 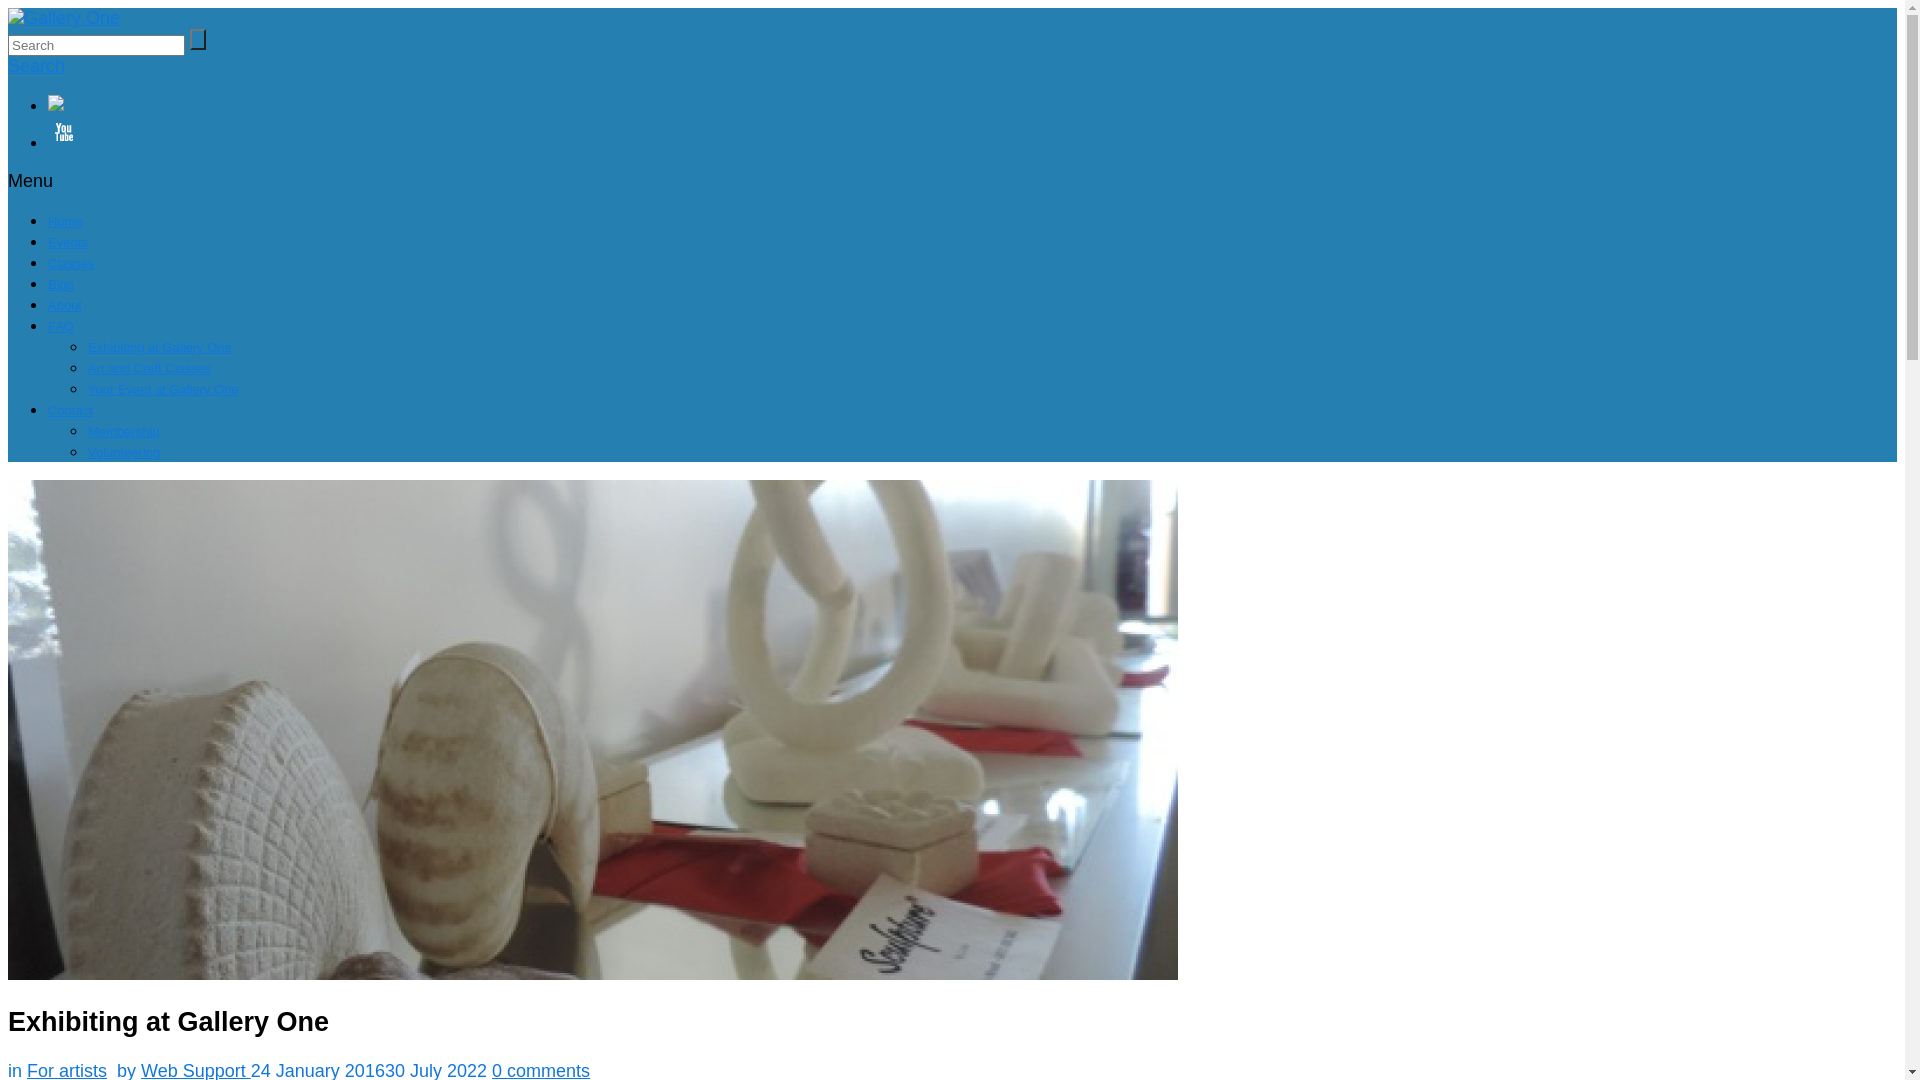 What do you see at coordinates (66, 222) in the screenshot?
I see `Home` at bounding box center [66, 222].